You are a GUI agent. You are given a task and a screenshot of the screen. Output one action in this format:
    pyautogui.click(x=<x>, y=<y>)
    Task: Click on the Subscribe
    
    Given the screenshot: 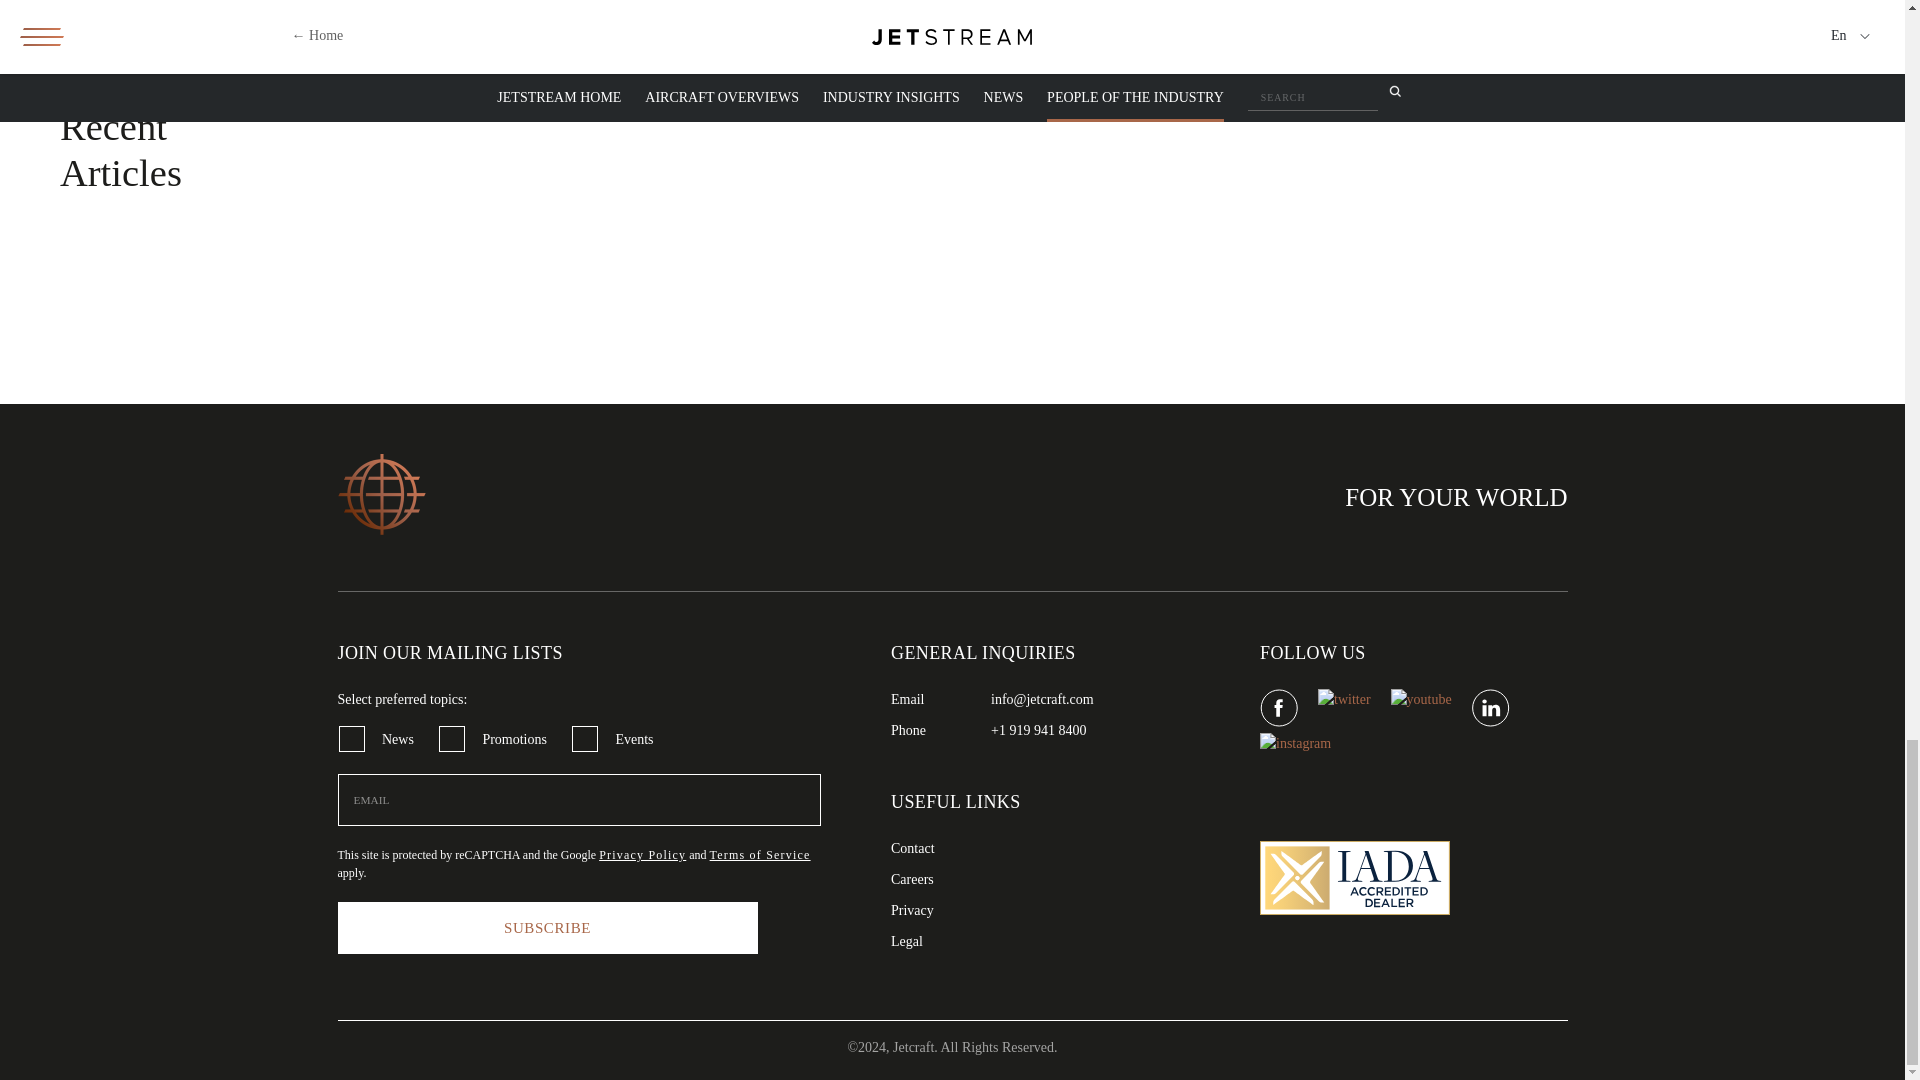 What is the action you would take?
    pyautogui.click(x=548, y=927)
    